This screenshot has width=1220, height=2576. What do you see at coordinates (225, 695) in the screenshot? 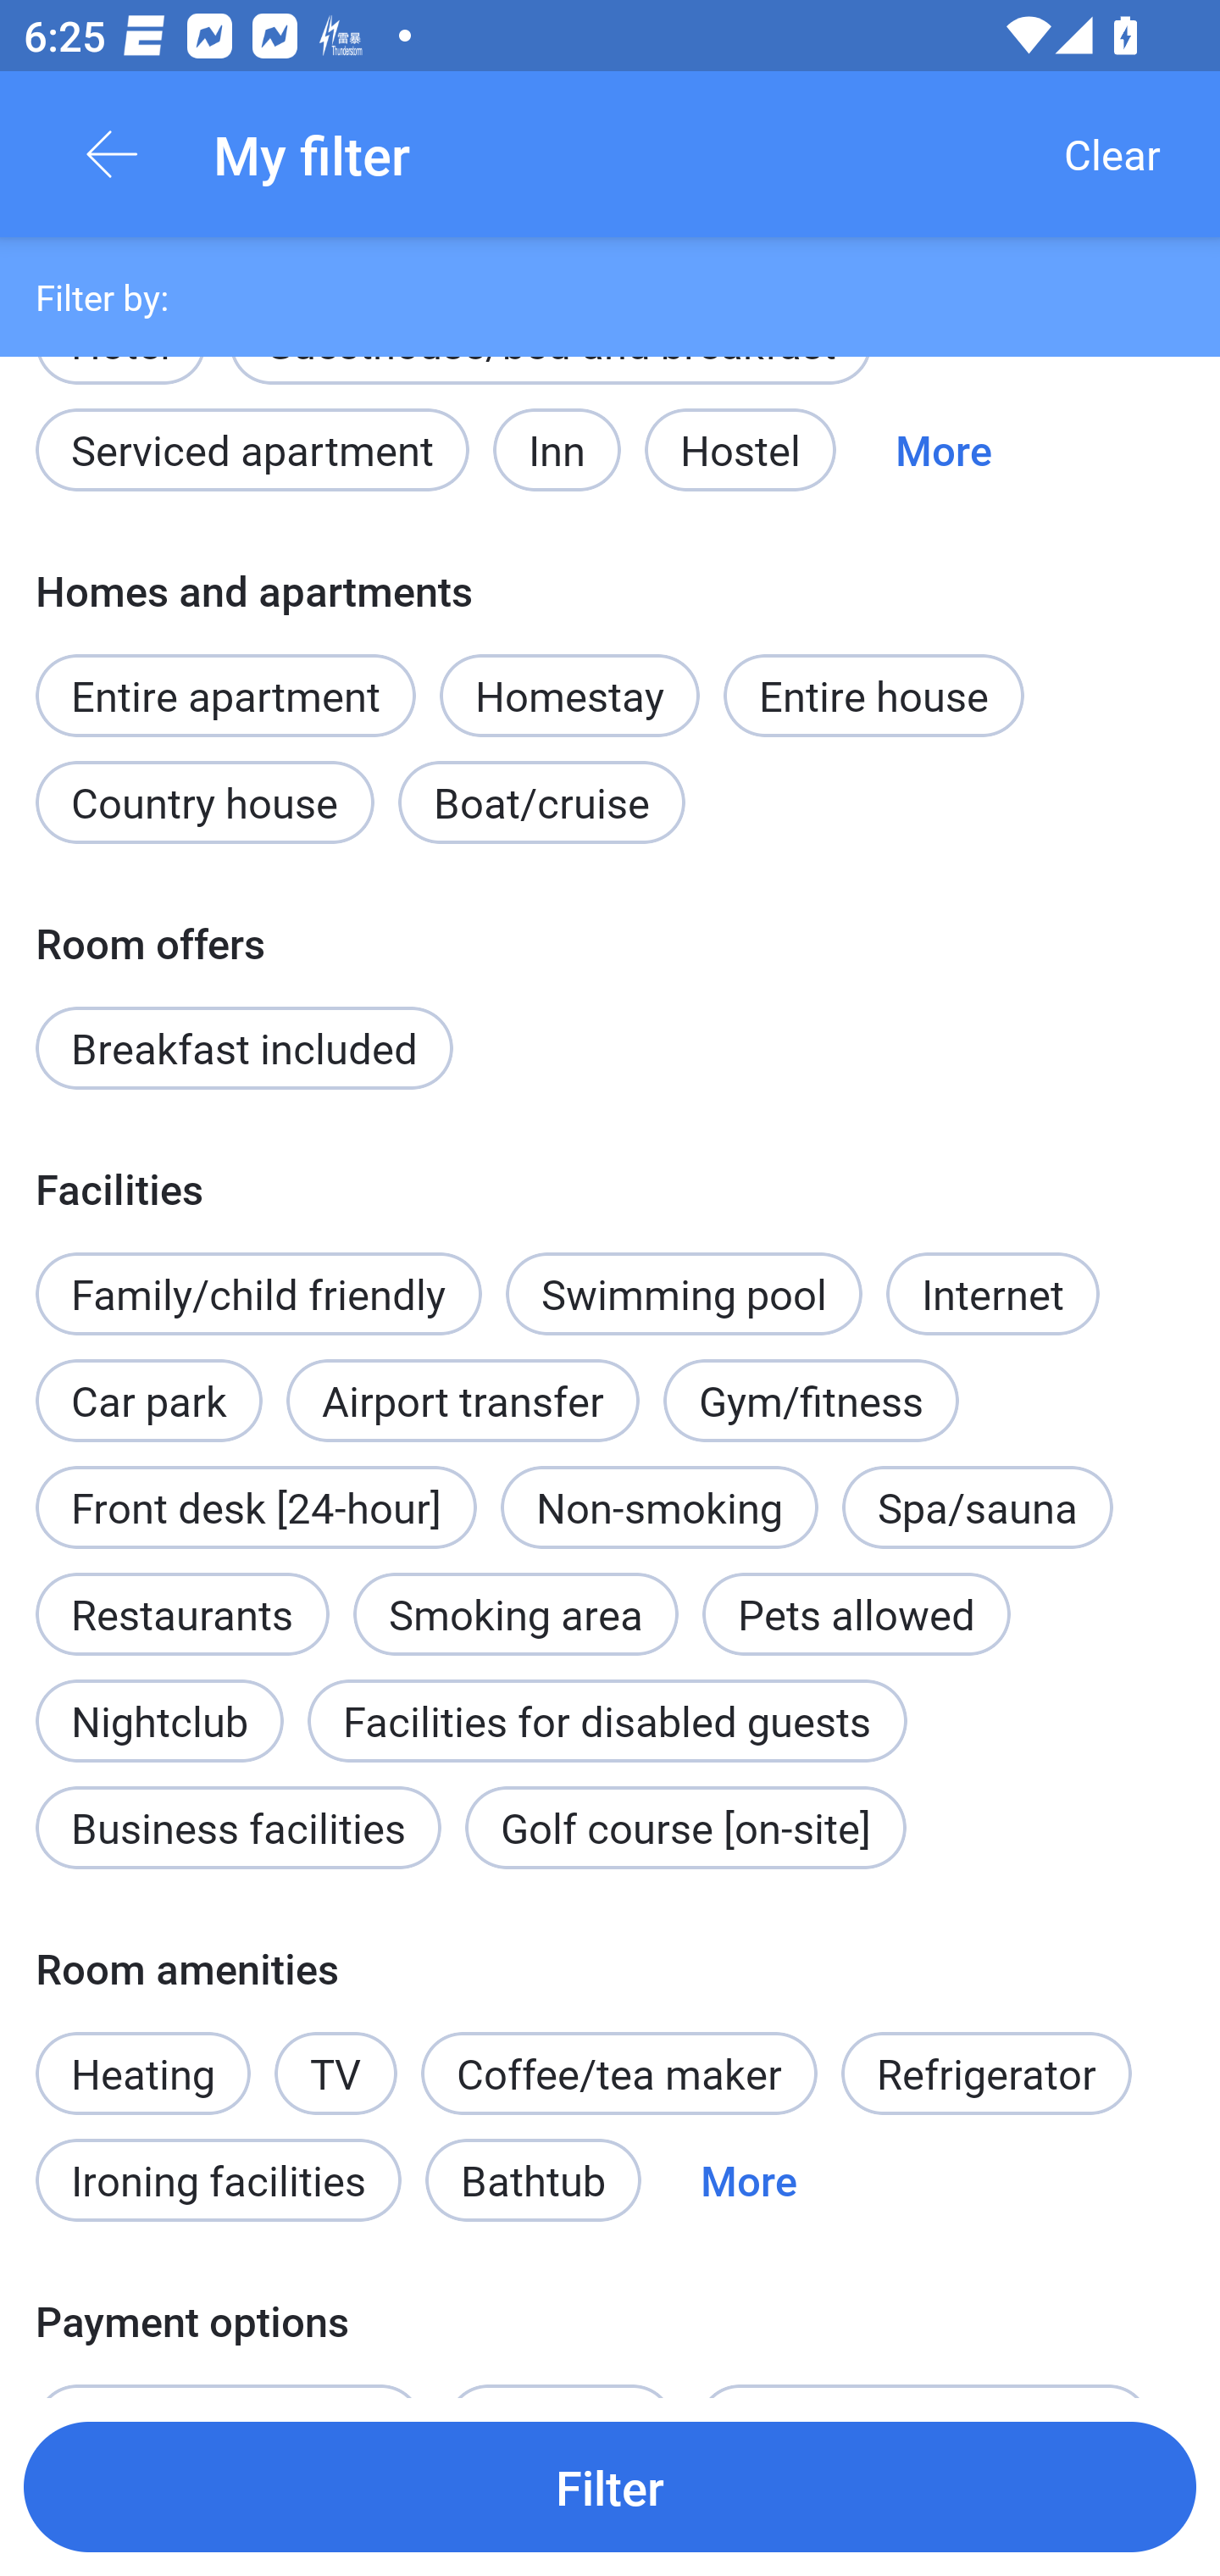
I see `Entire apartment` at bounding box center [225, 695].